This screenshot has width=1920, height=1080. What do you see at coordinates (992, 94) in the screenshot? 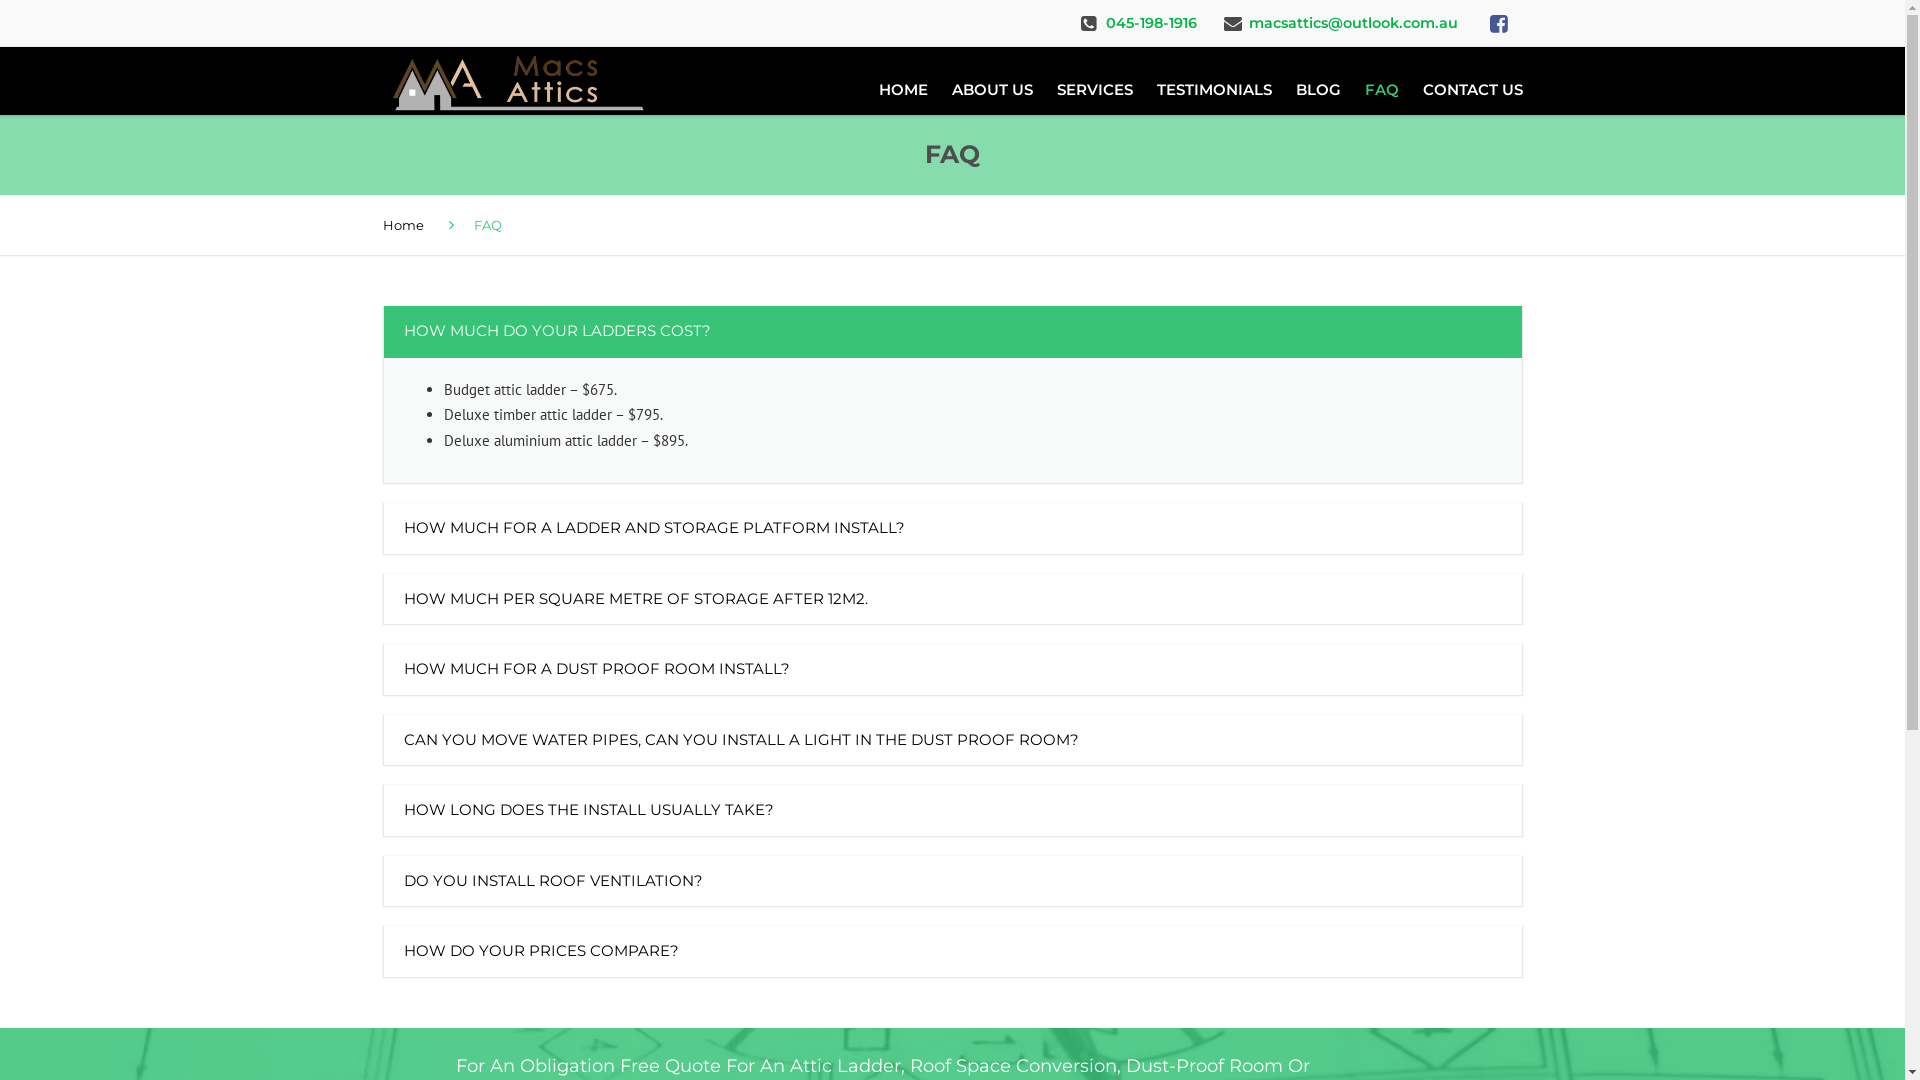
I see `ABOUT US` at bounding box center [992, 94].